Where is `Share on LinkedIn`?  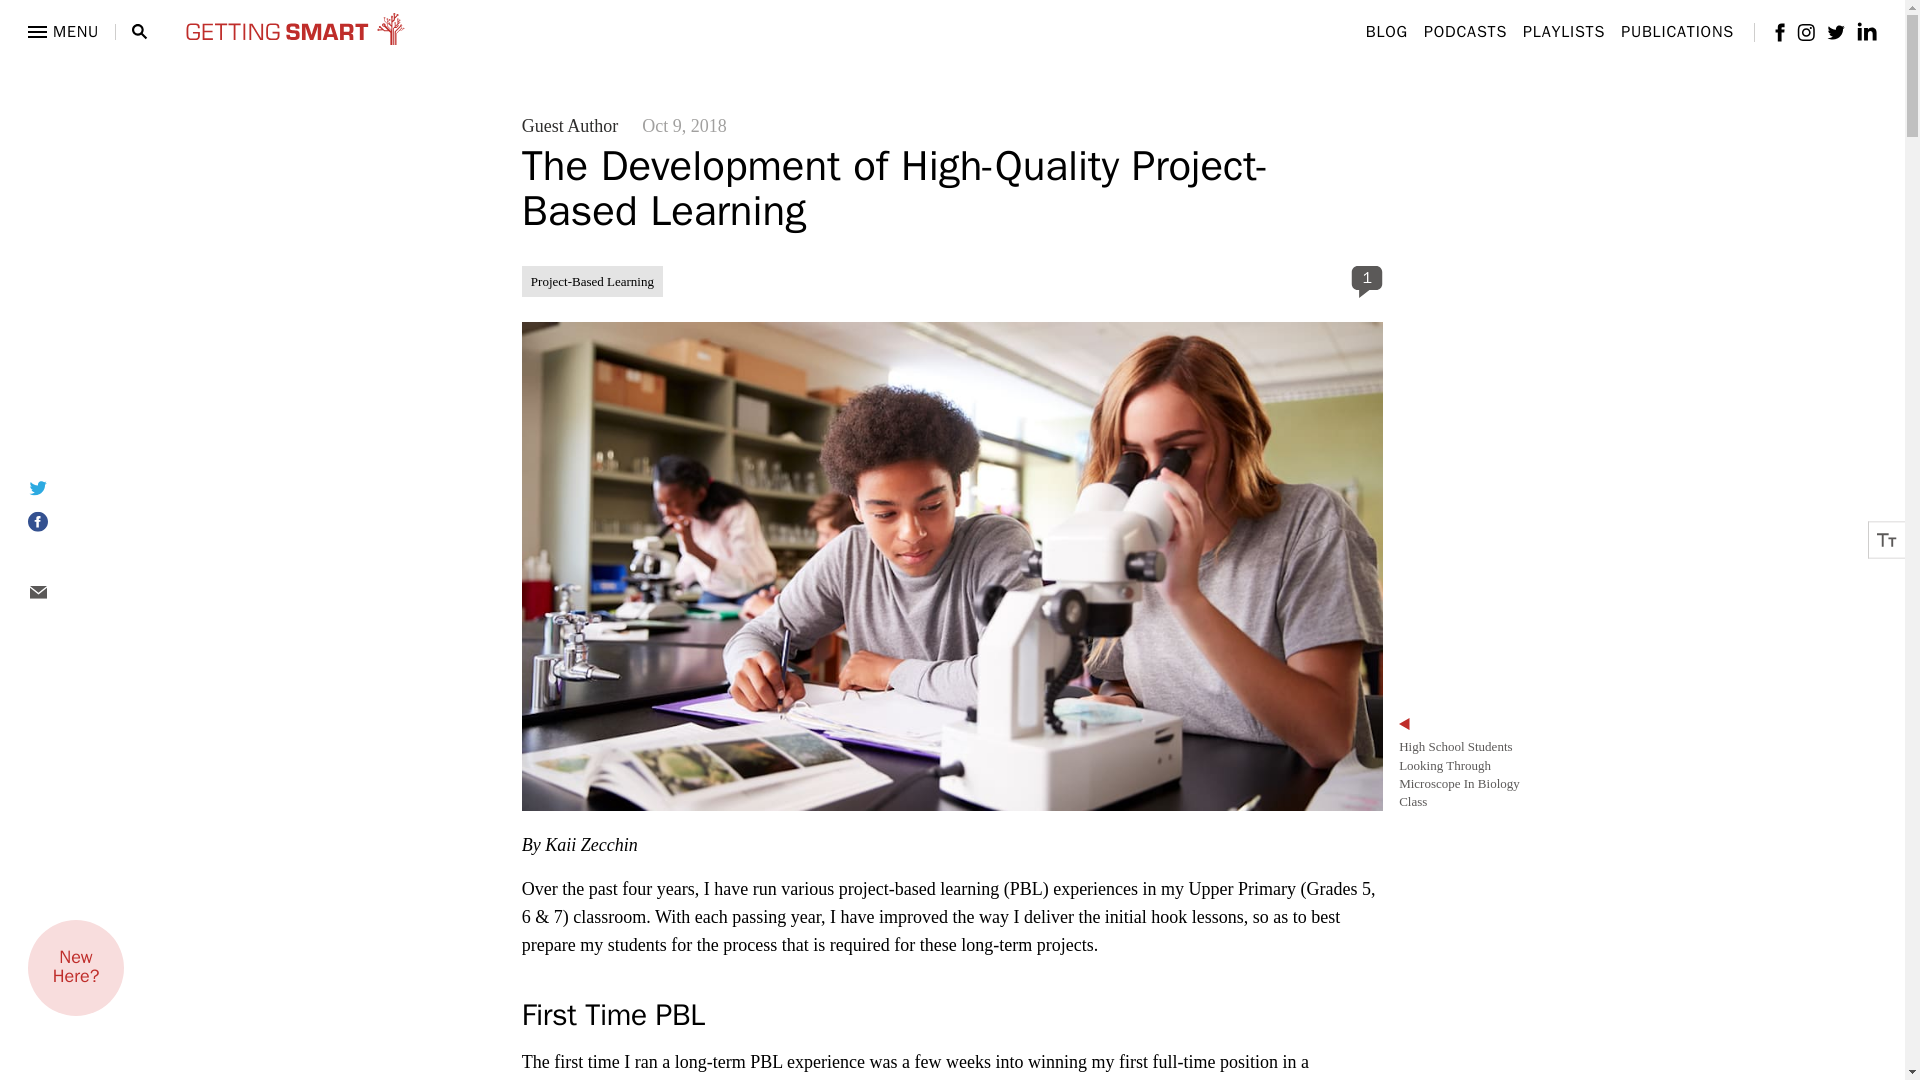
Share on LinkedIn is located at coordinates (62, 558).